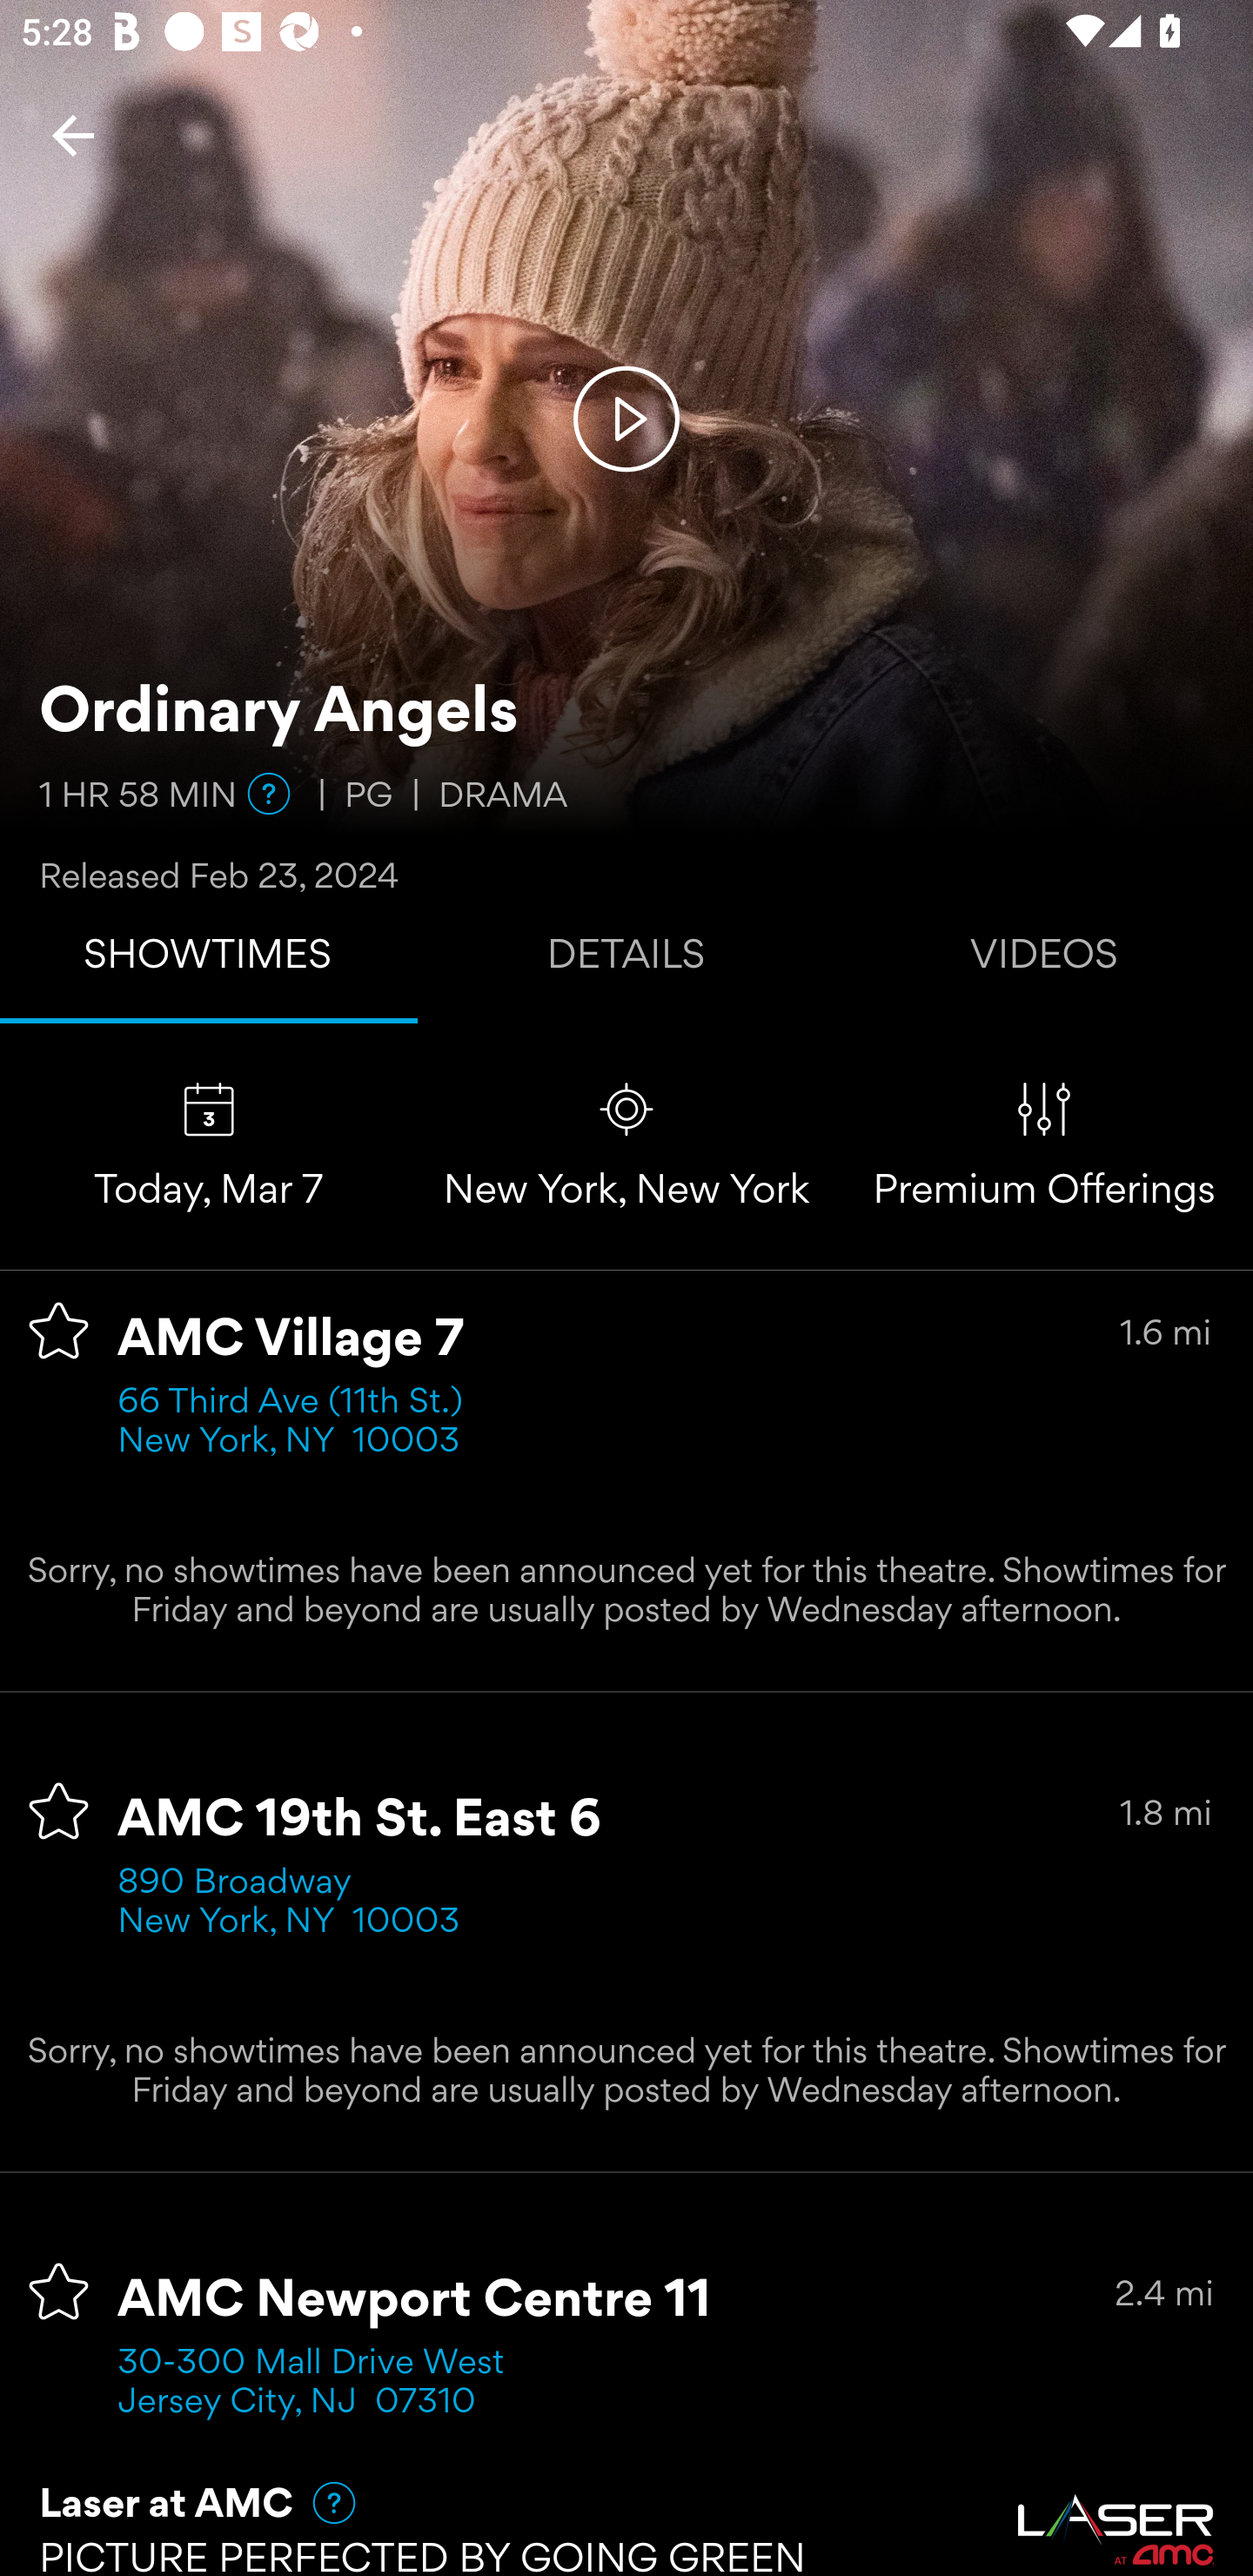  I want to click on Help, so click(269, 794).